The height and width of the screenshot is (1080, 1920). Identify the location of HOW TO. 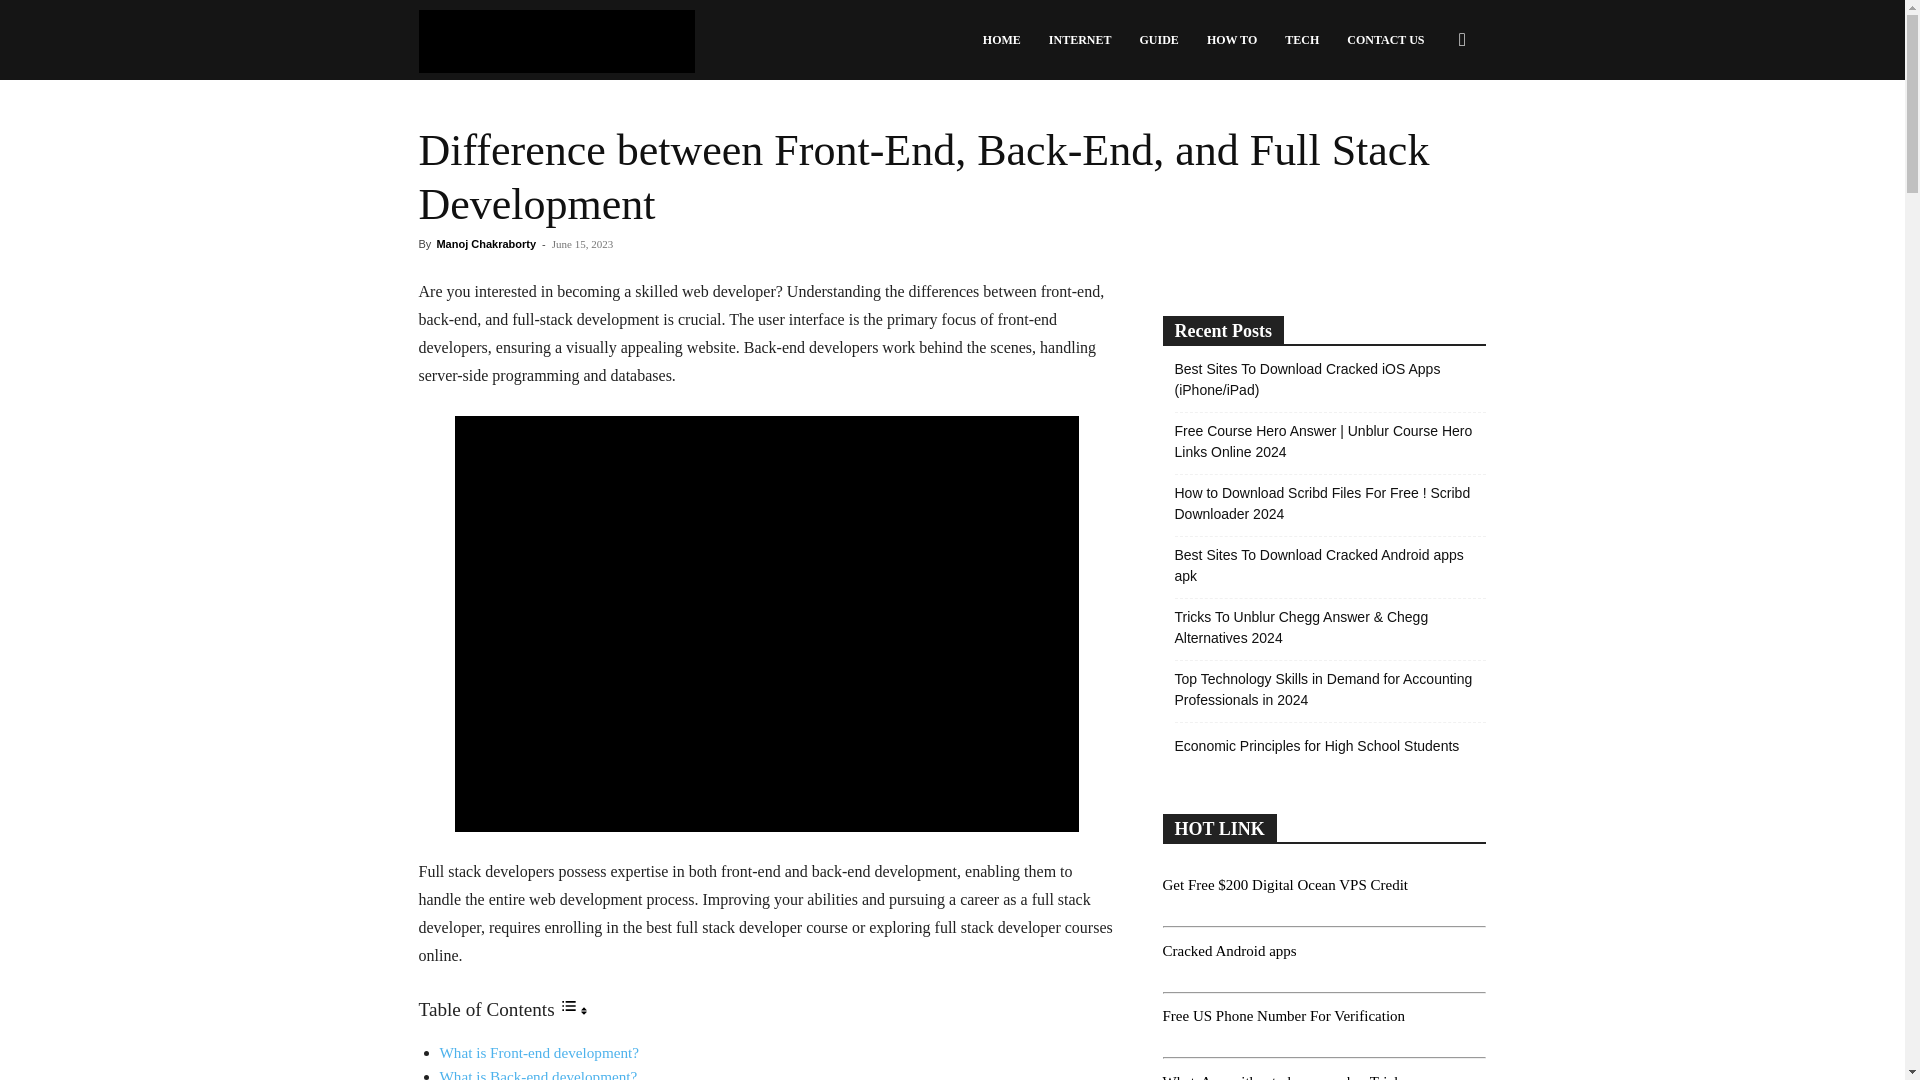
(1232, 40).